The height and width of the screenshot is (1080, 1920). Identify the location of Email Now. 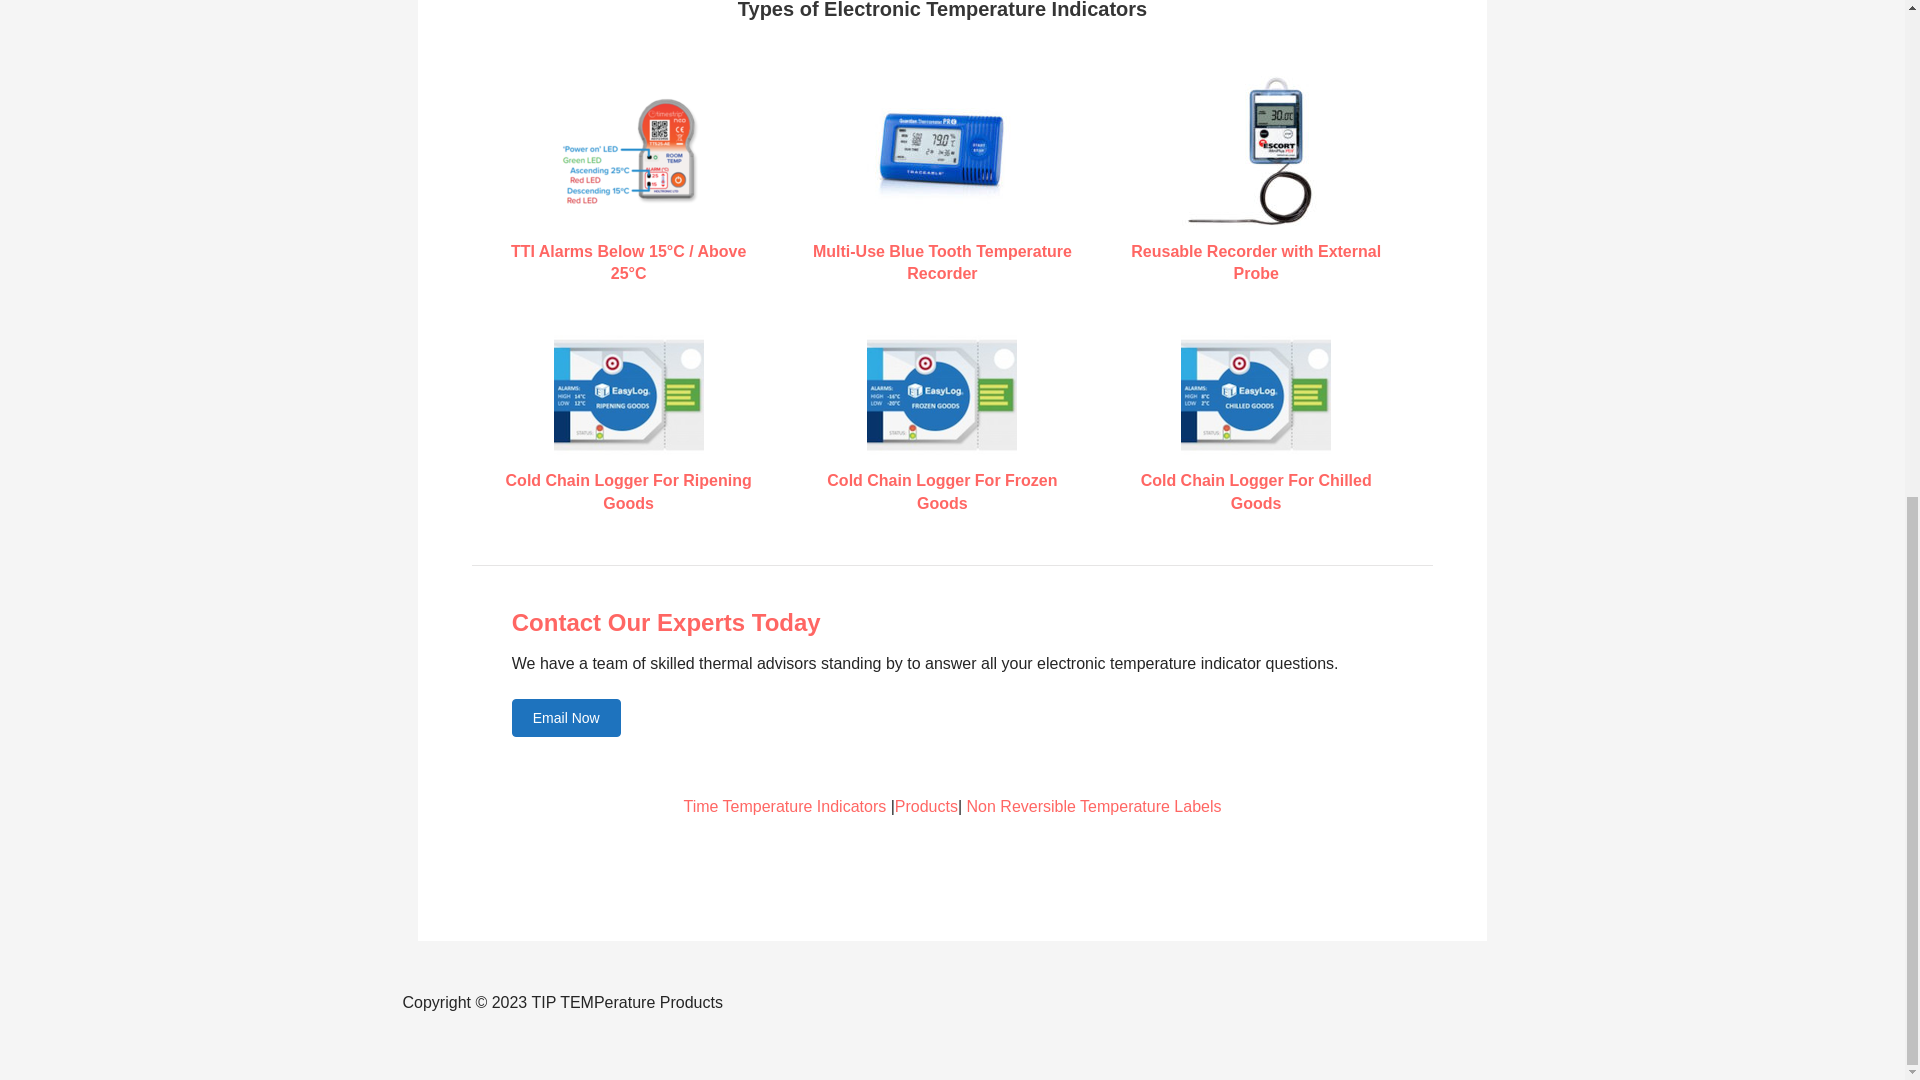
(566, 717).